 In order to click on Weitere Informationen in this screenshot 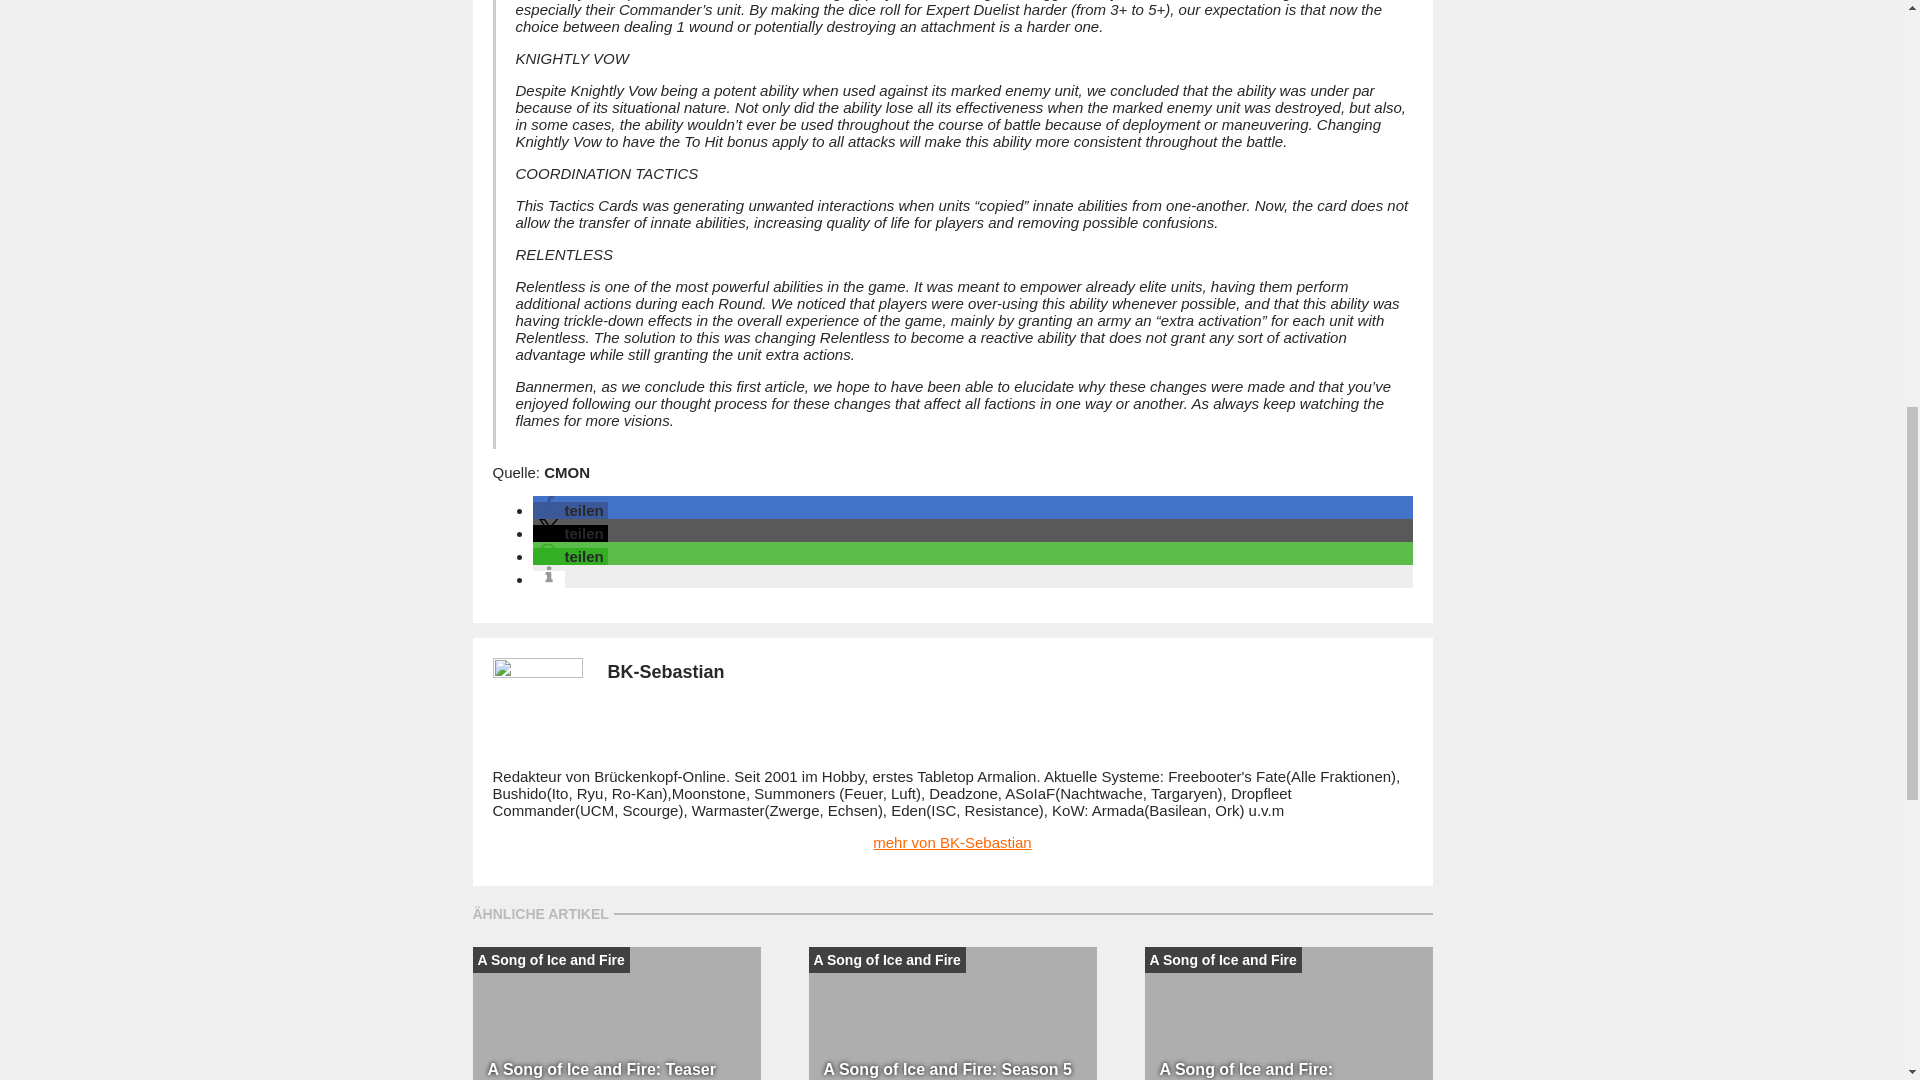, I will do `click(548, 579)`.